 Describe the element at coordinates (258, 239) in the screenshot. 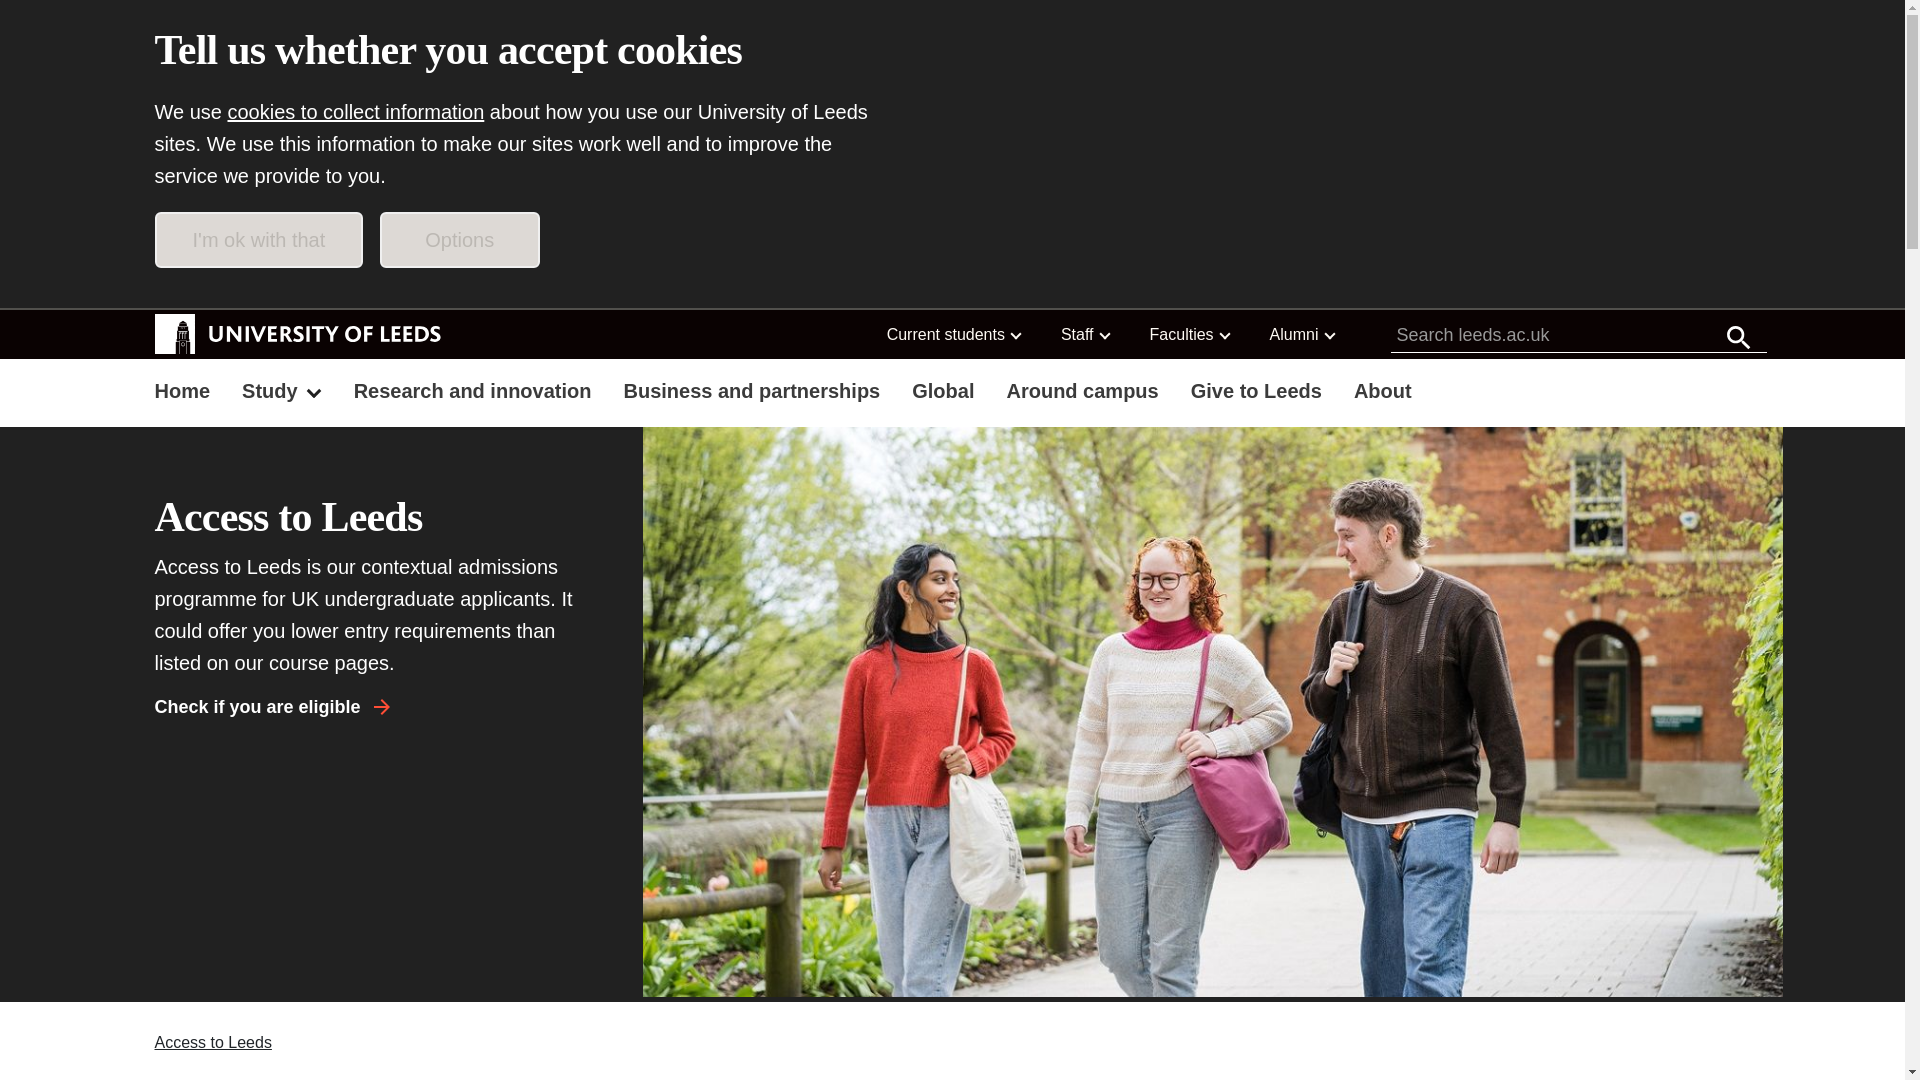

I see `I'm ok with that` at that location.